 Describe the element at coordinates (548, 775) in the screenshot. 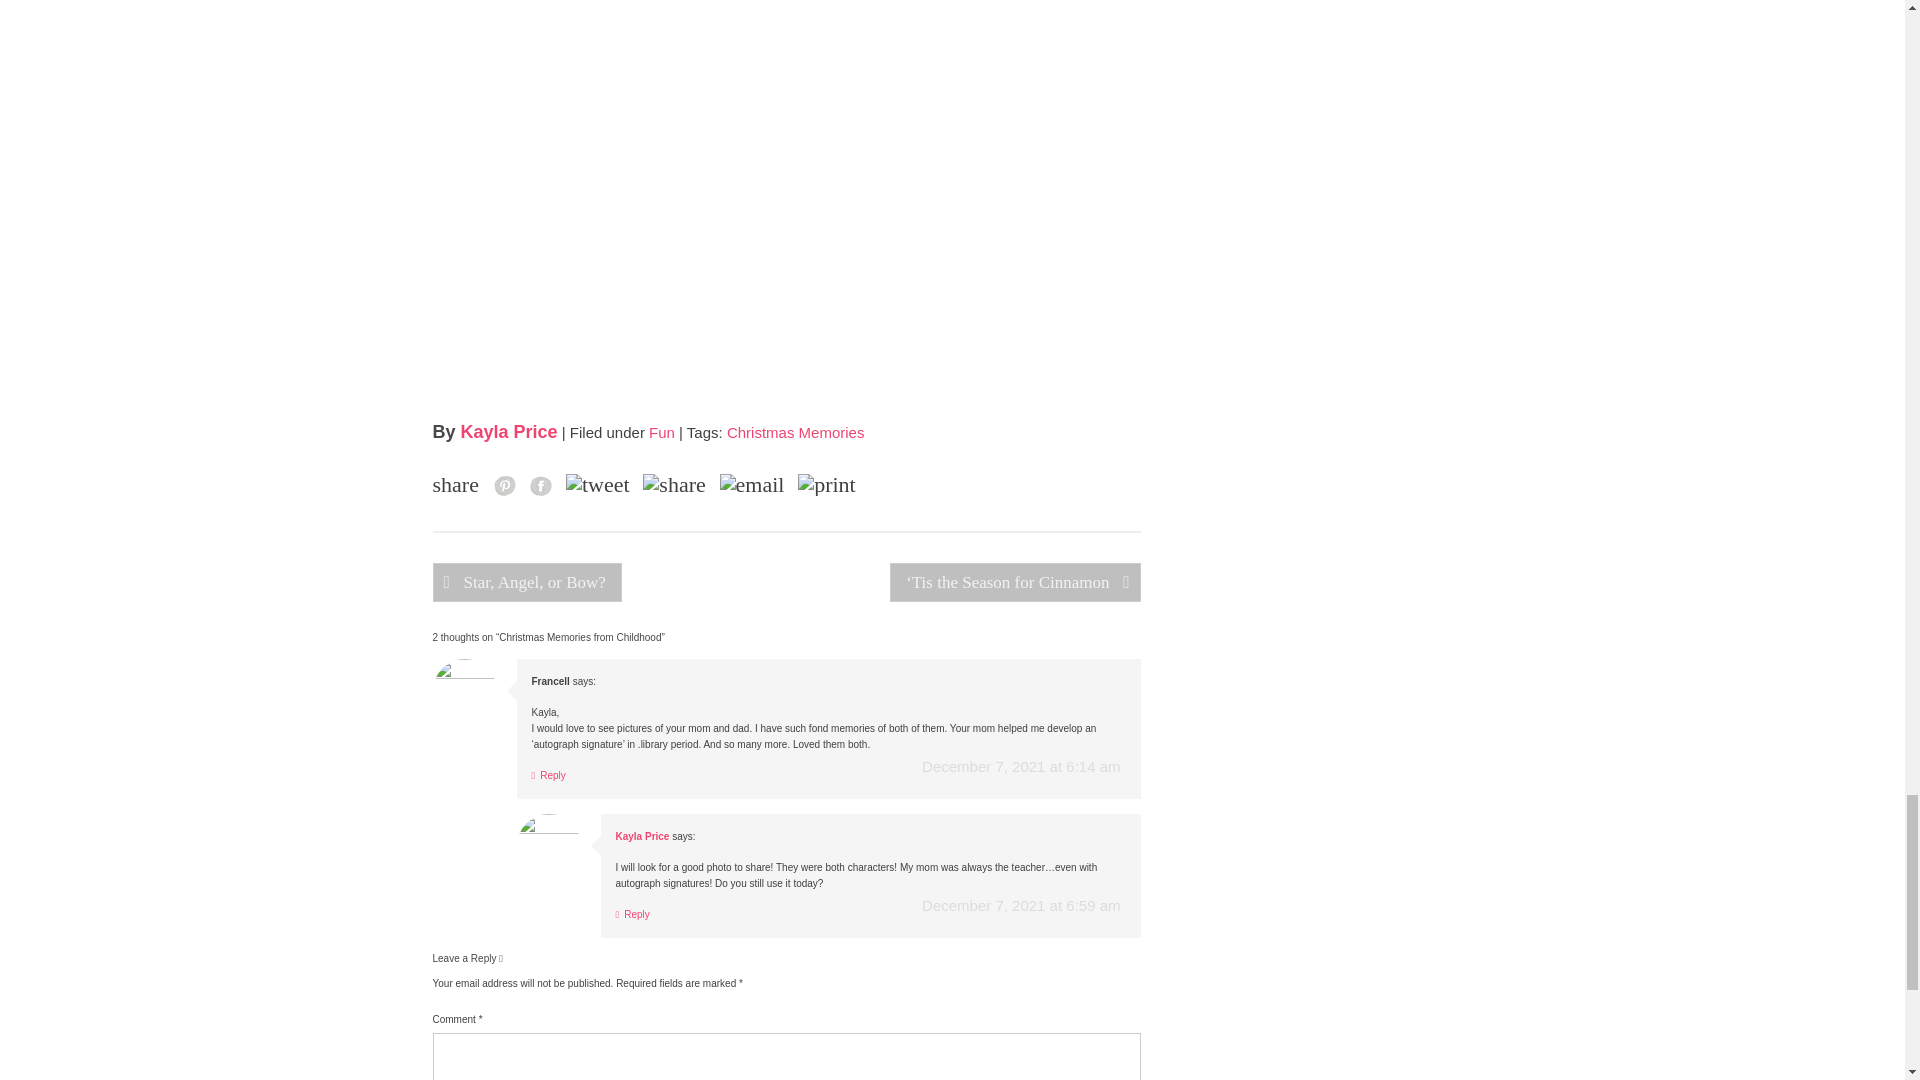

I see `Reply` at that location.